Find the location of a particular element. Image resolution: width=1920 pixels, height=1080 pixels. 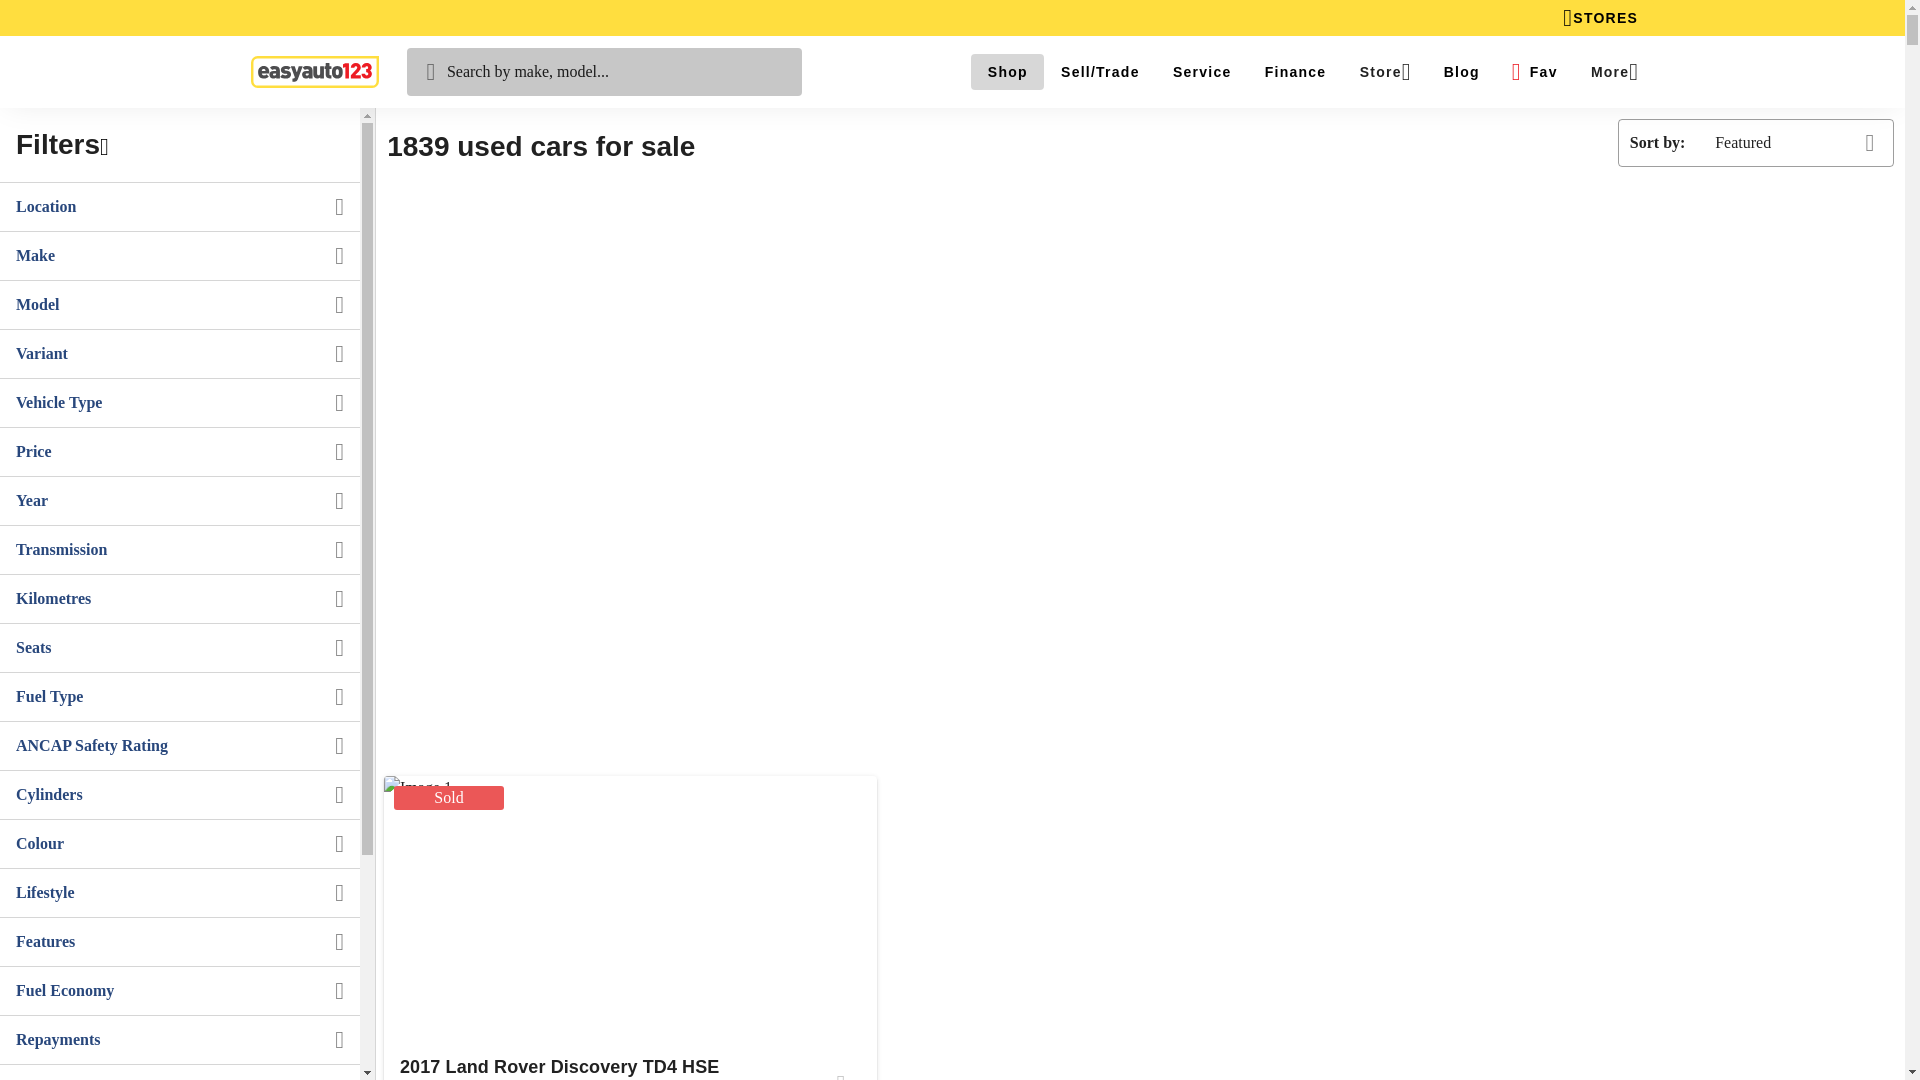

Shop is located at coordinates (1008, 72).